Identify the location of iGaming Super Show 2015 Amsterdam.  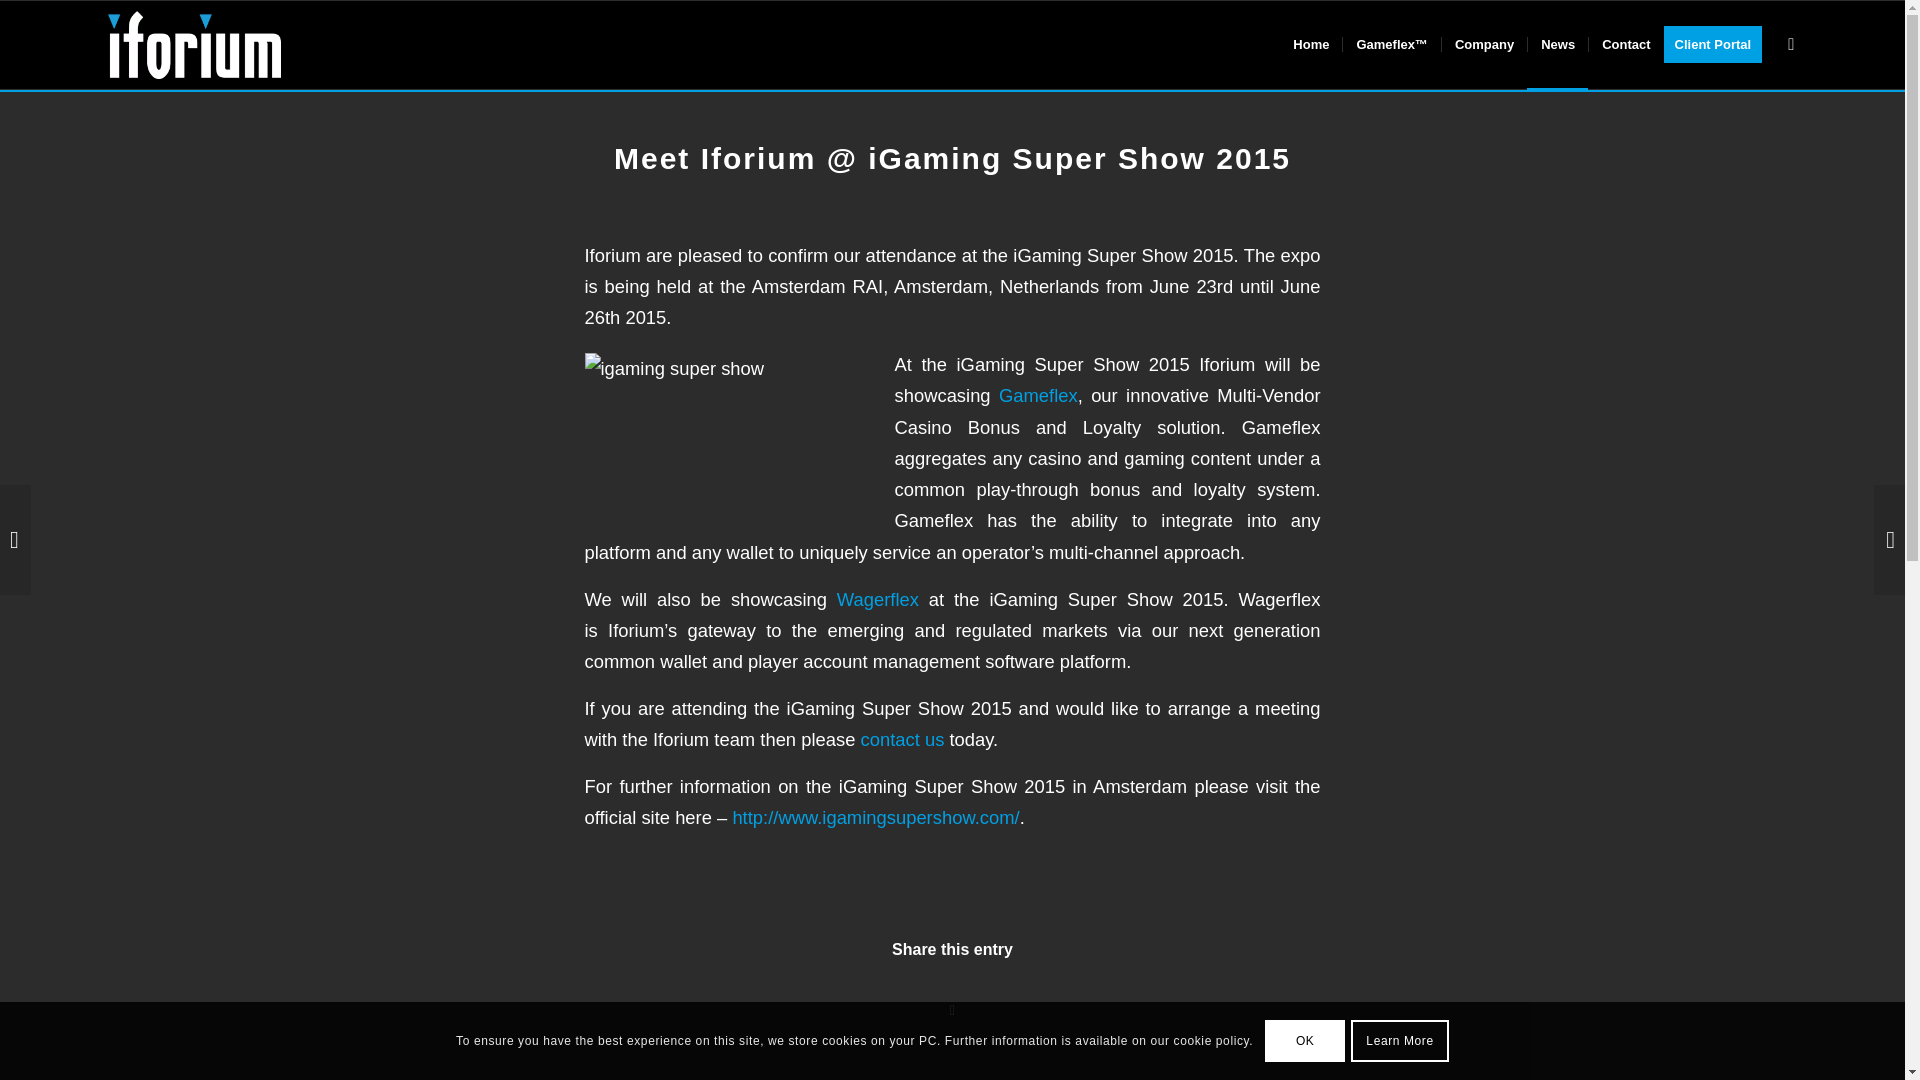
(733, 434).